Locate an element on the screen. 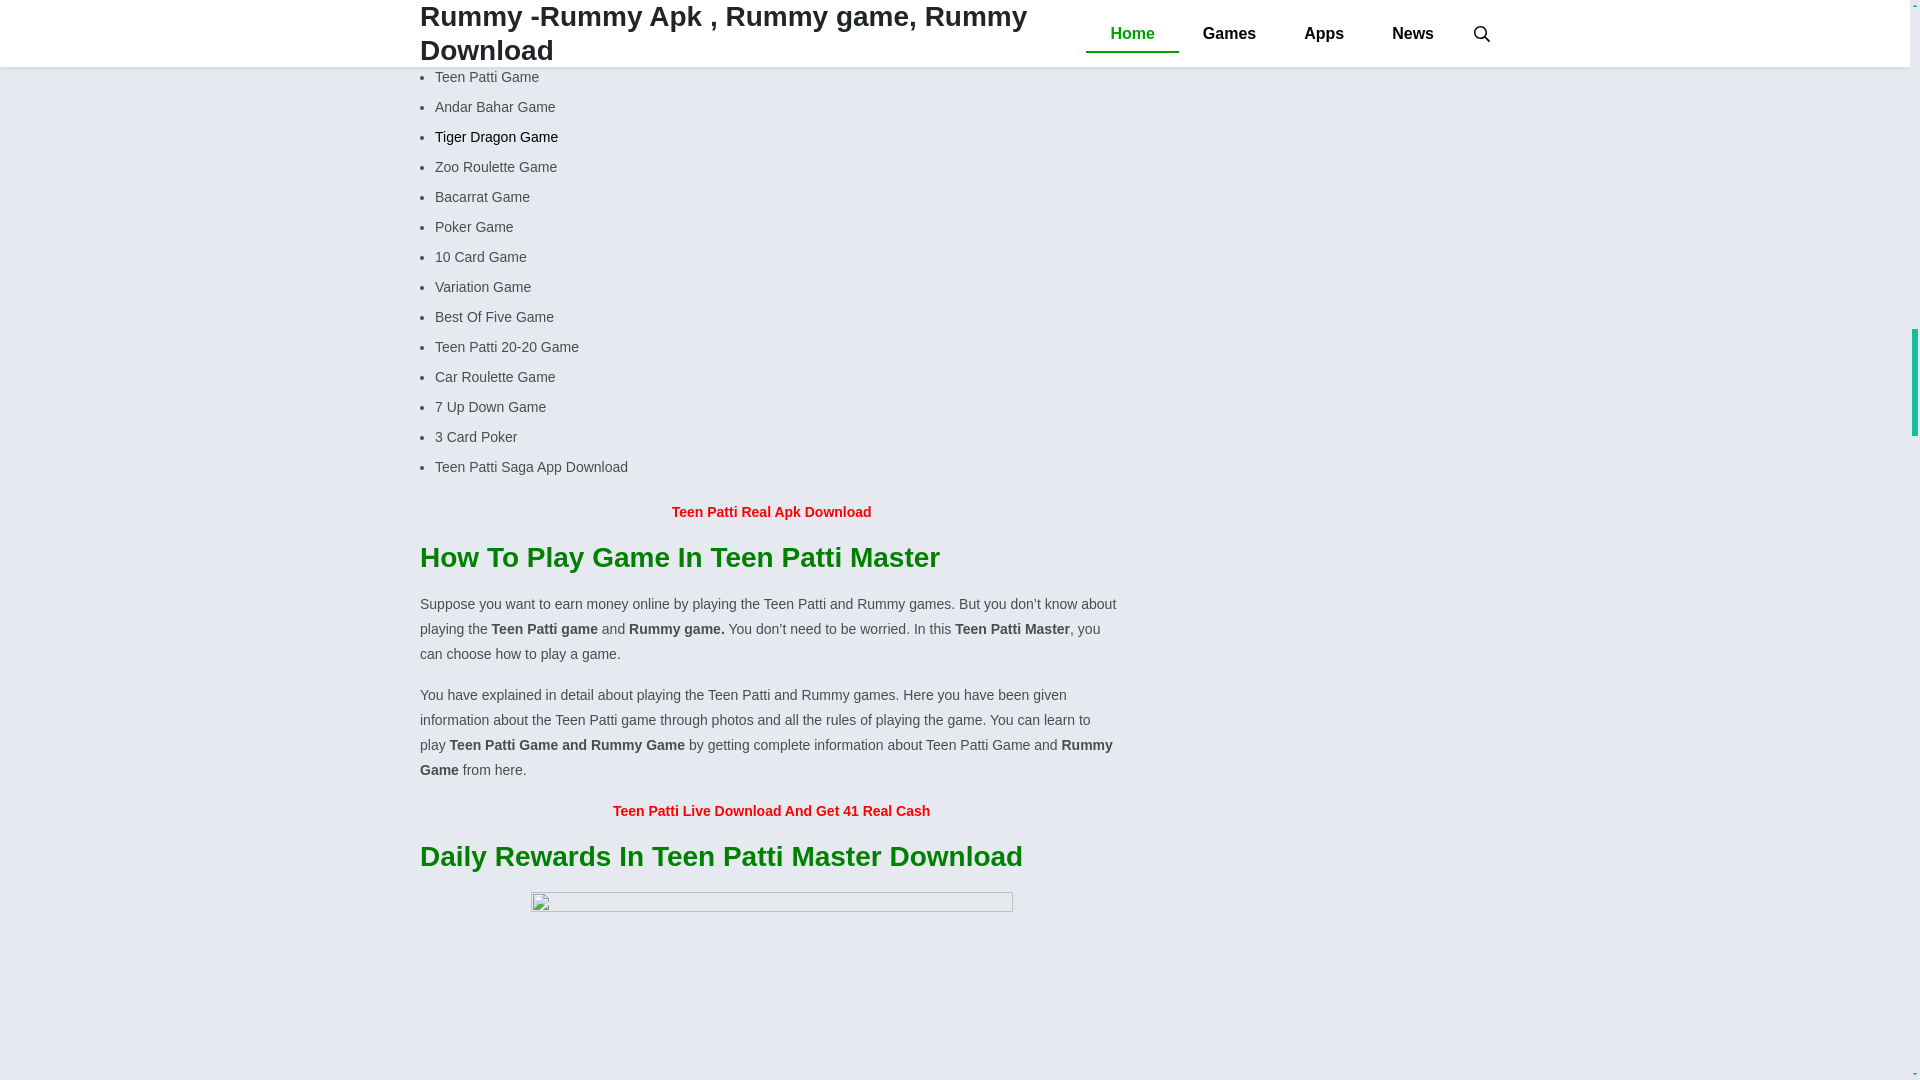 The height and width of the screenshot is (1080, 1920). Teen Patti Live Download And Get 41 Real Cash is located at coordinates (770, 810).